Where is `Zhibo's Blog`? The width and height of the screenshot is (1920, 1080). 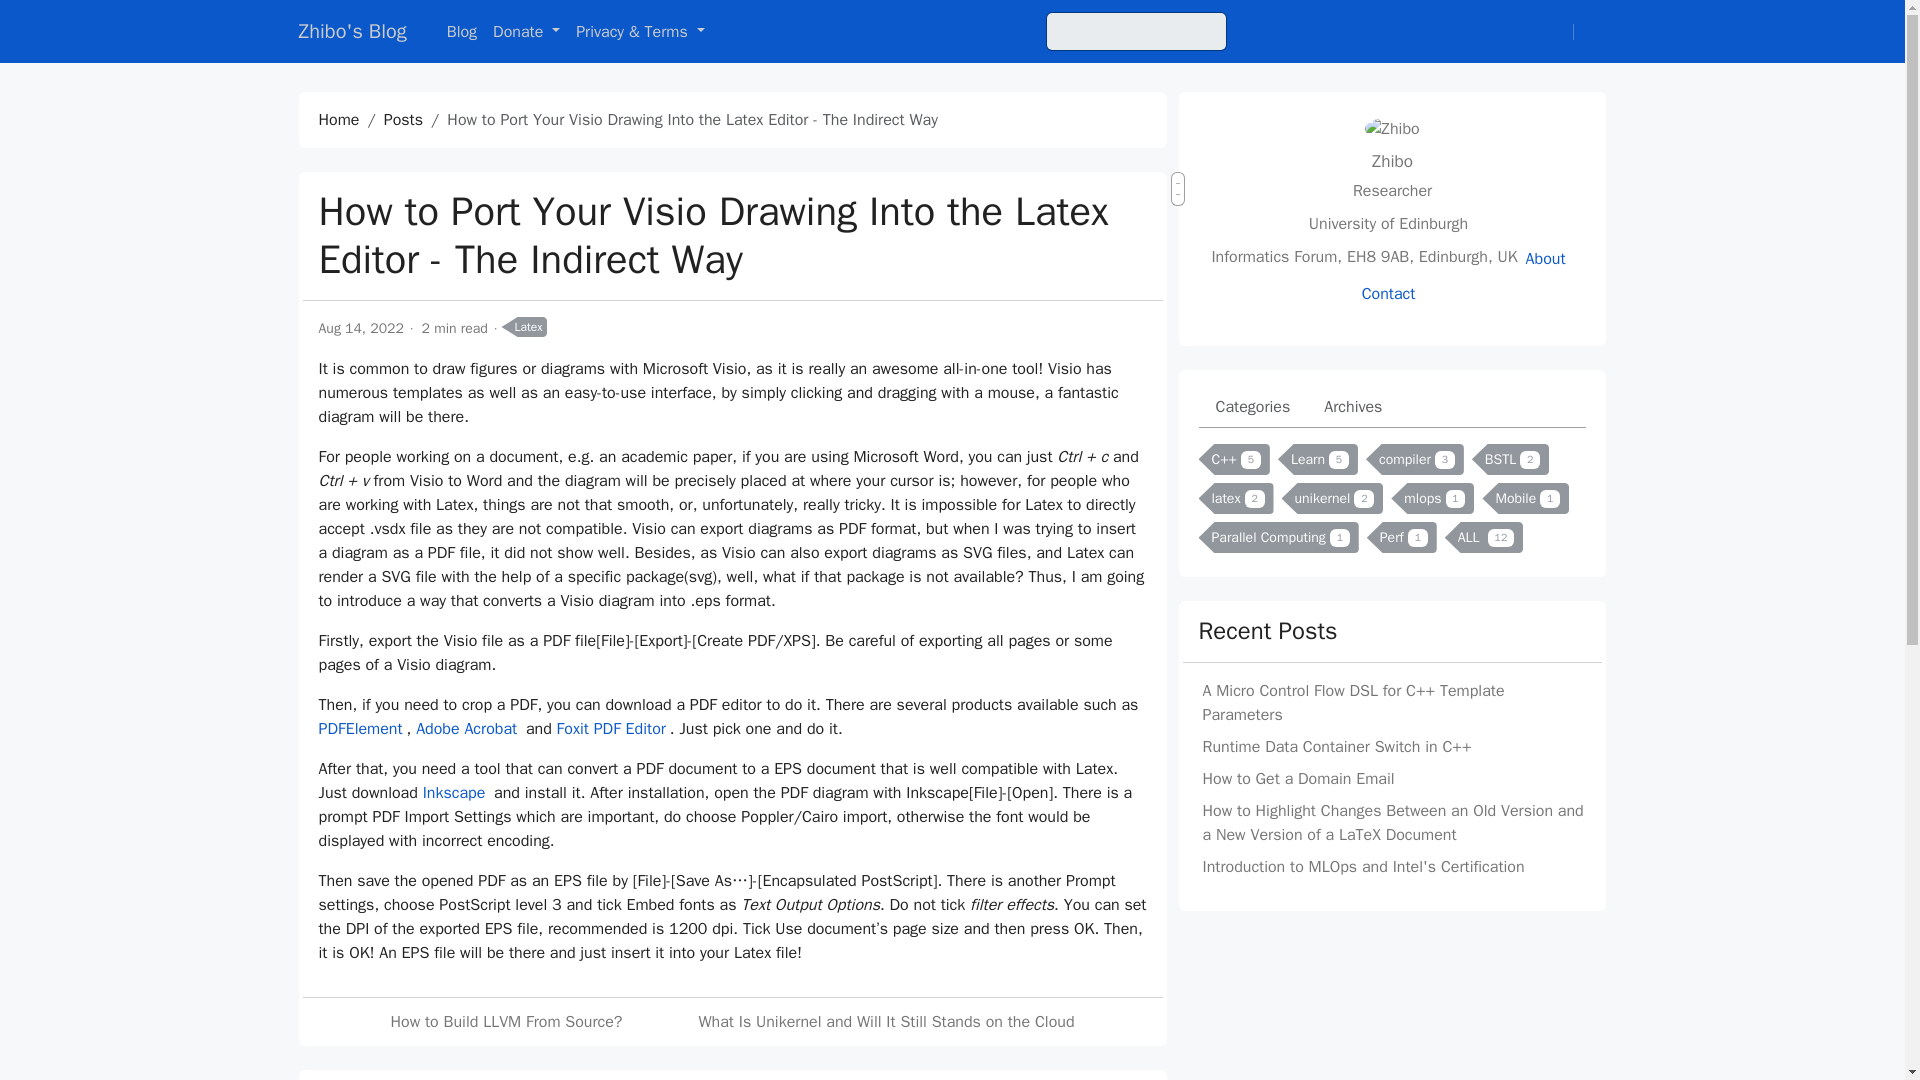 Zhibo's Blog is located at coordinates (351, 31).